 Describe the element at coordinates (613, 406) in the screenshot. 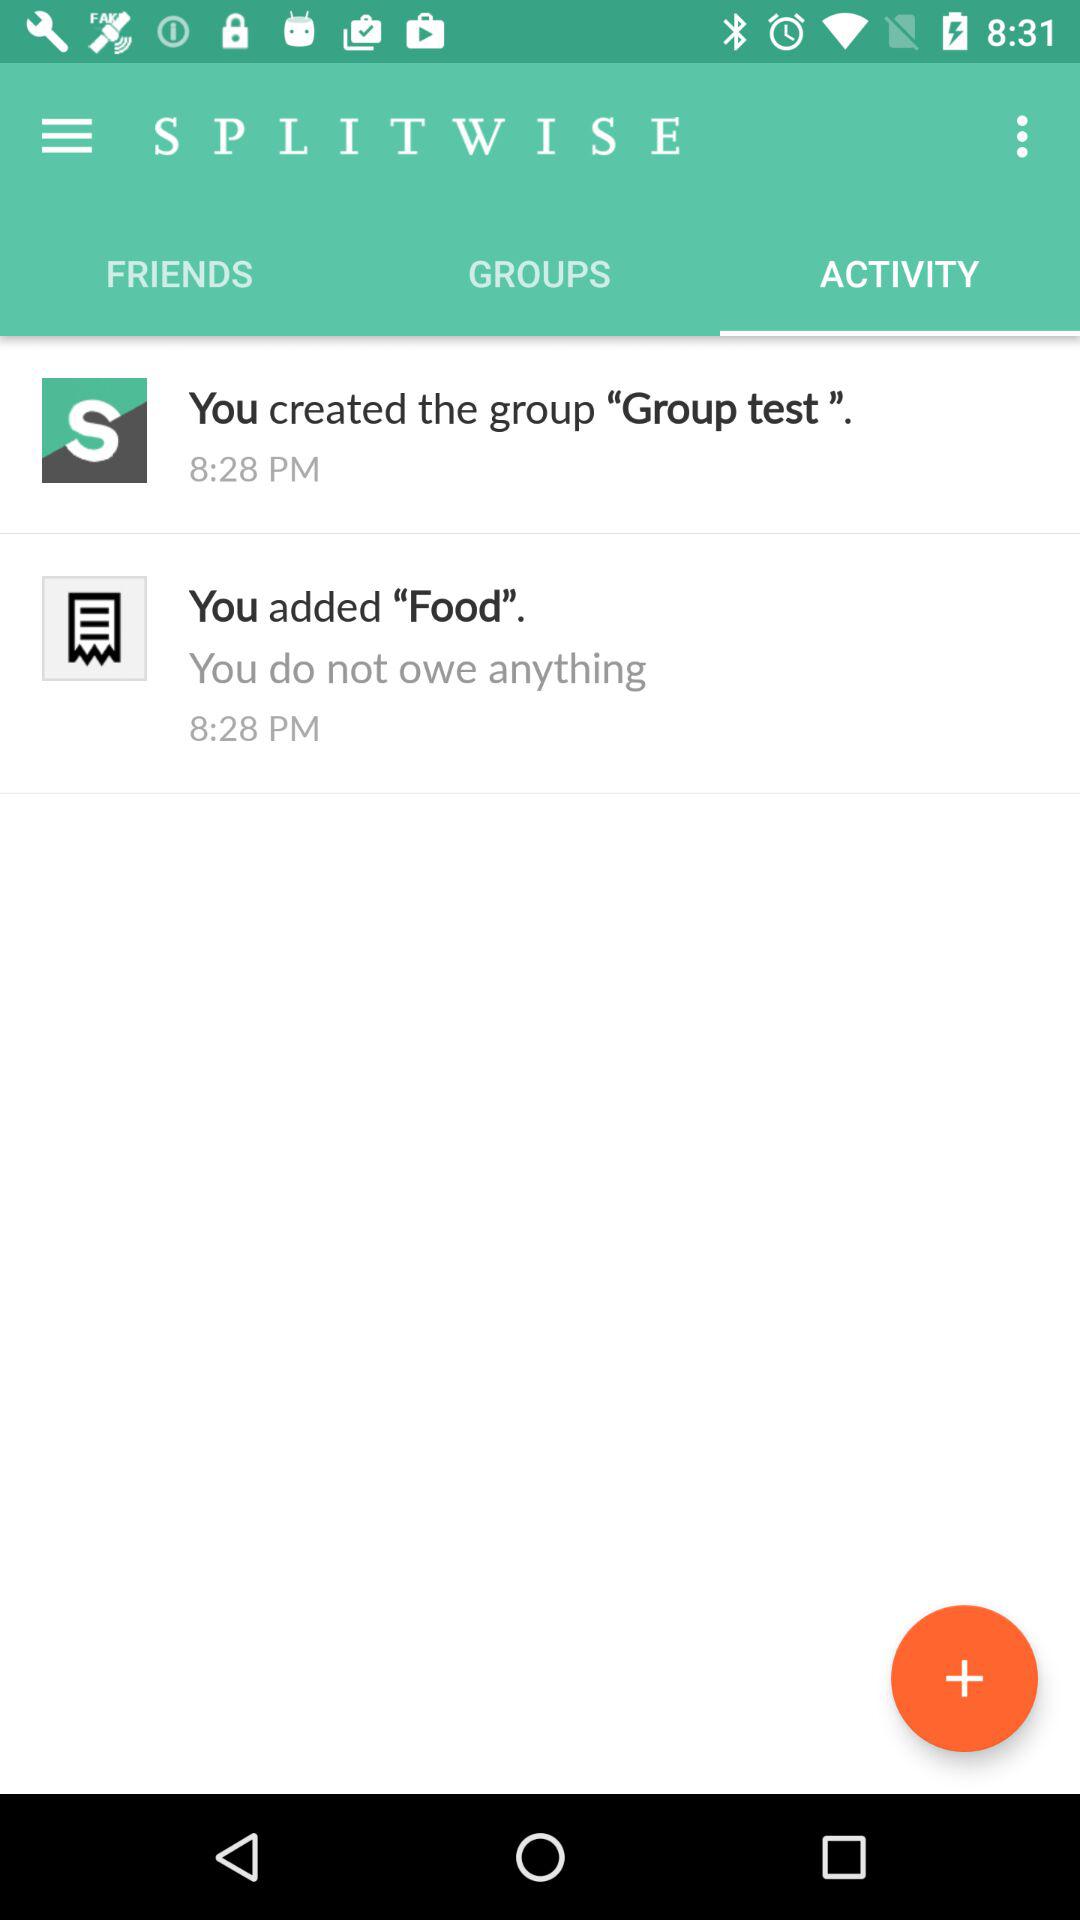

I see `select the item below the activity item` at that location.